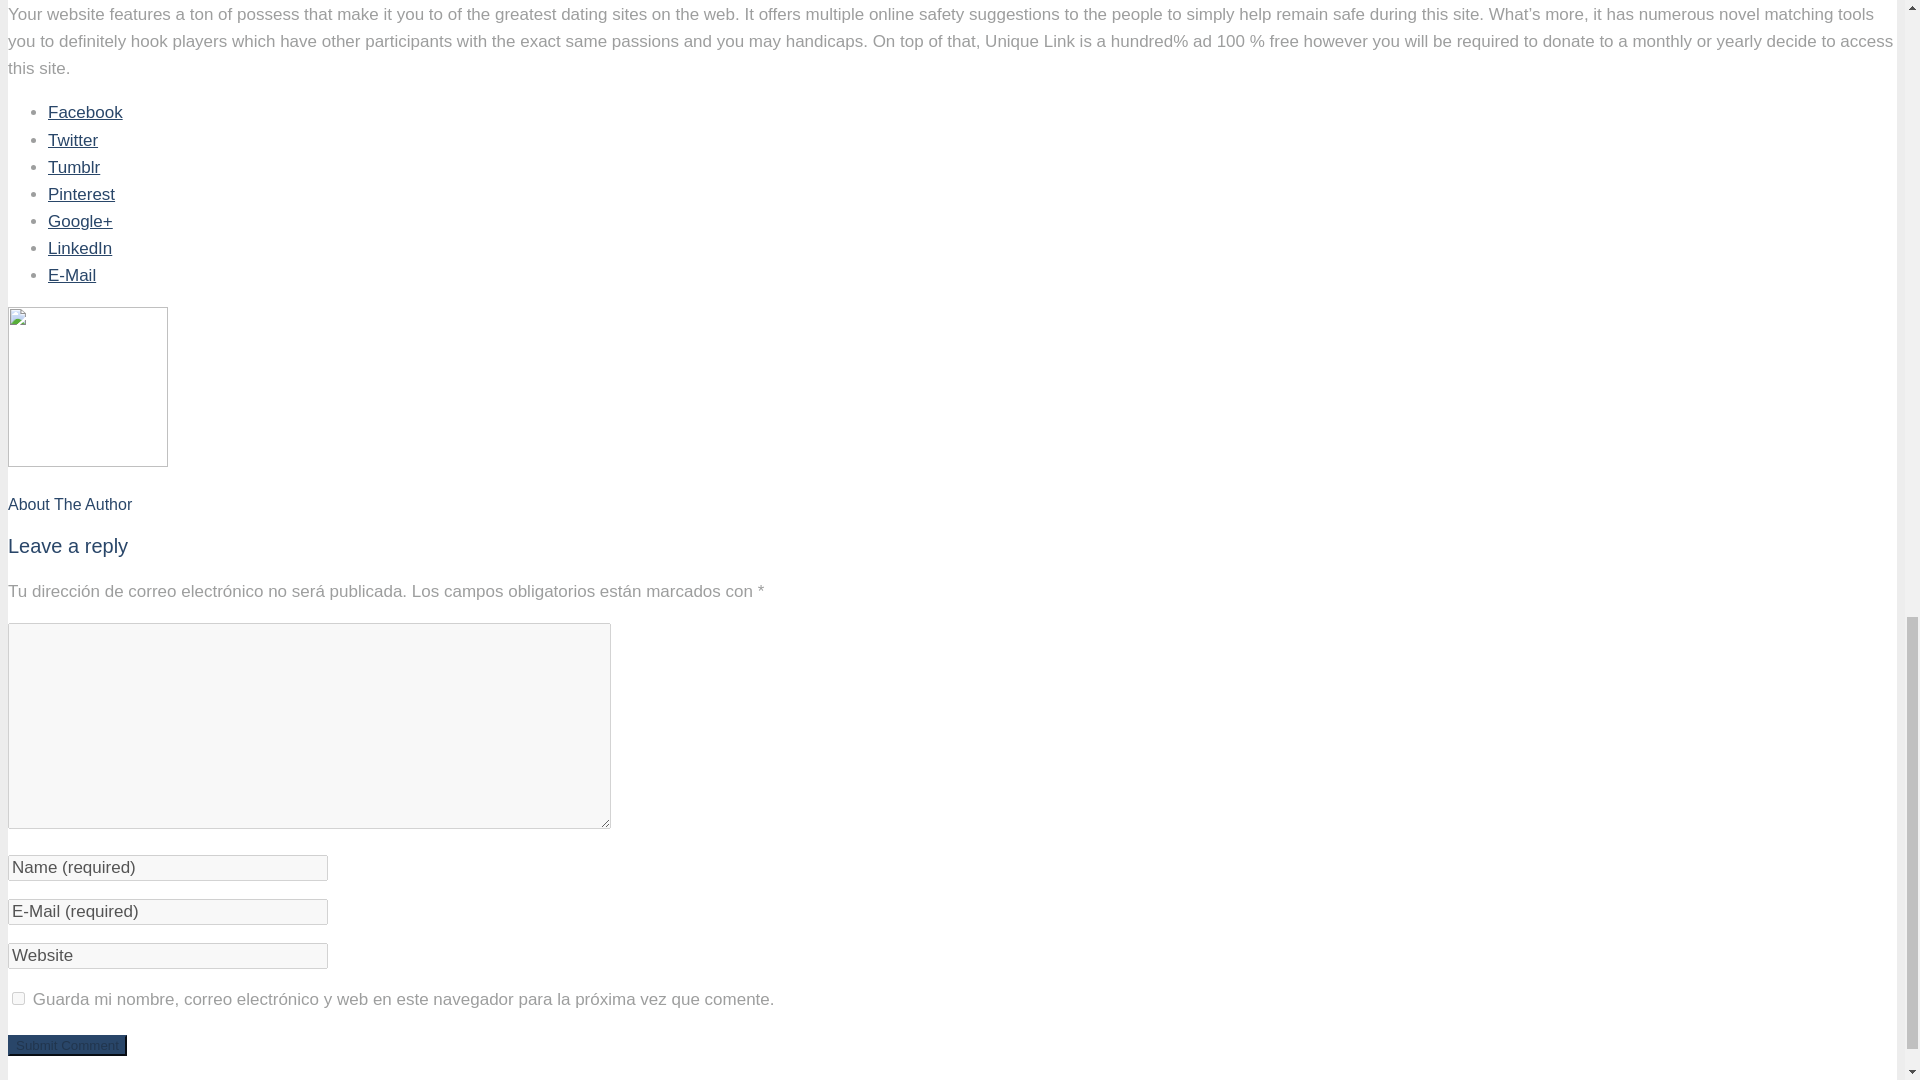 The height and width of the screenshot is (1080, 1920). Describe the element at coordinates (18, 998) in the screenshot. I see `yes` at that location.